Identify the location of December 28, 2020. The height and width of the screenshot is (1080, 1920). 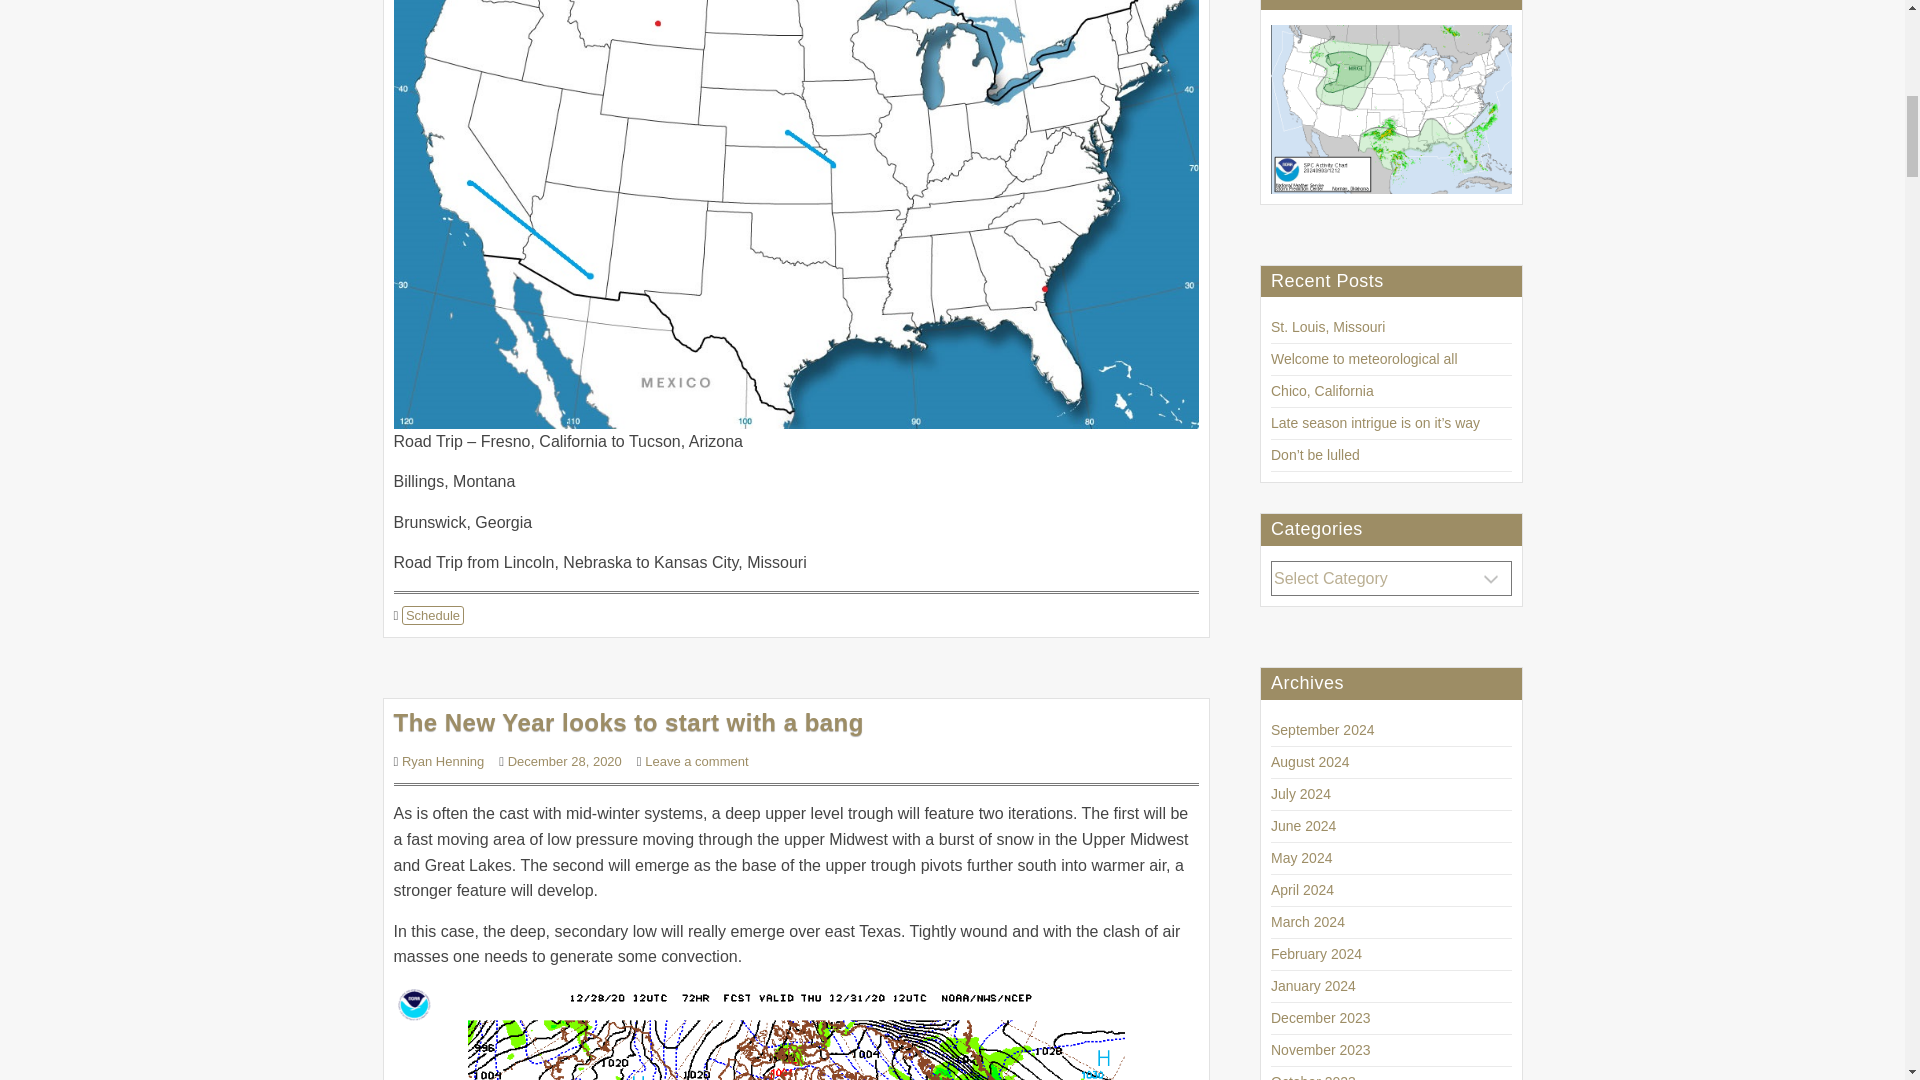
(565, 760).